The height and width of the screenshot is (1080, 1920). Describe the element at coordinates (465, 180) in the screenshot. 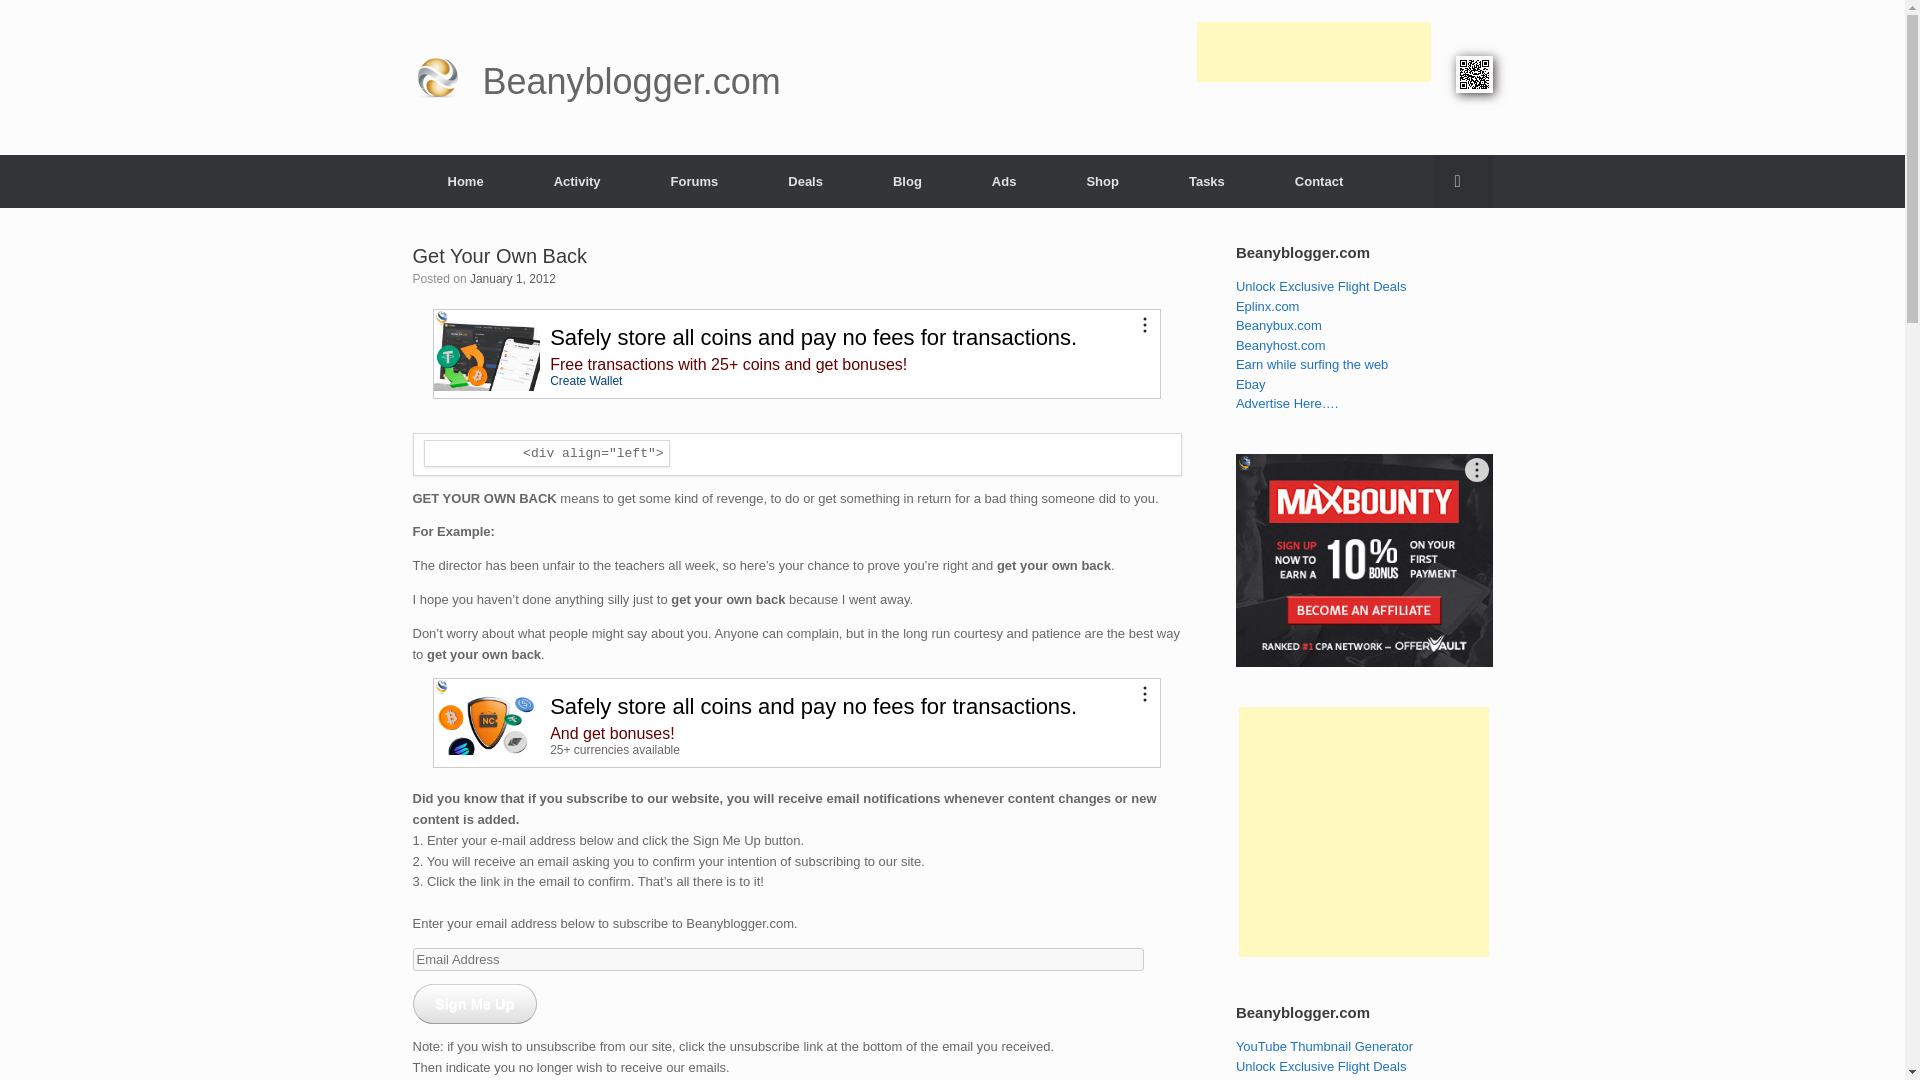

I see `Home` at that location.